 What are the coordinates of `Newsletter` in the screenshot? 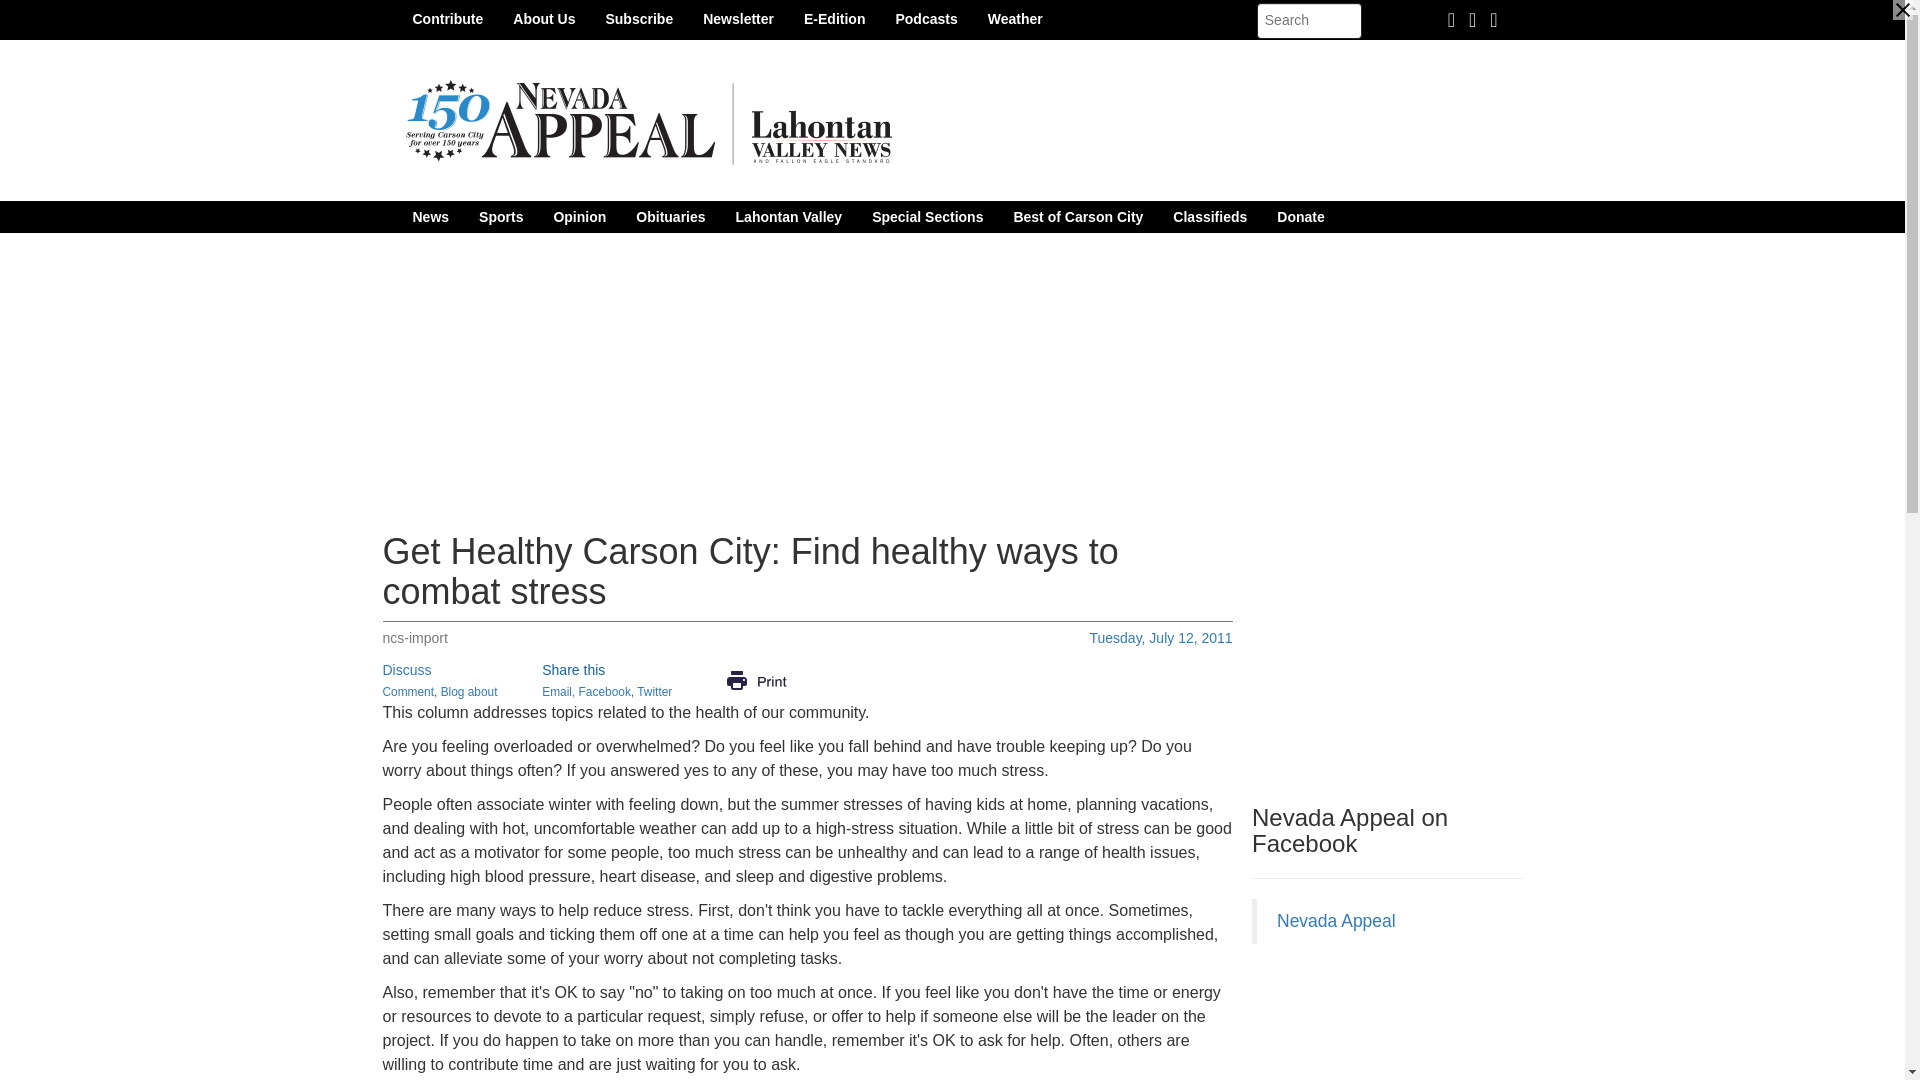 It's located at (738, 18).